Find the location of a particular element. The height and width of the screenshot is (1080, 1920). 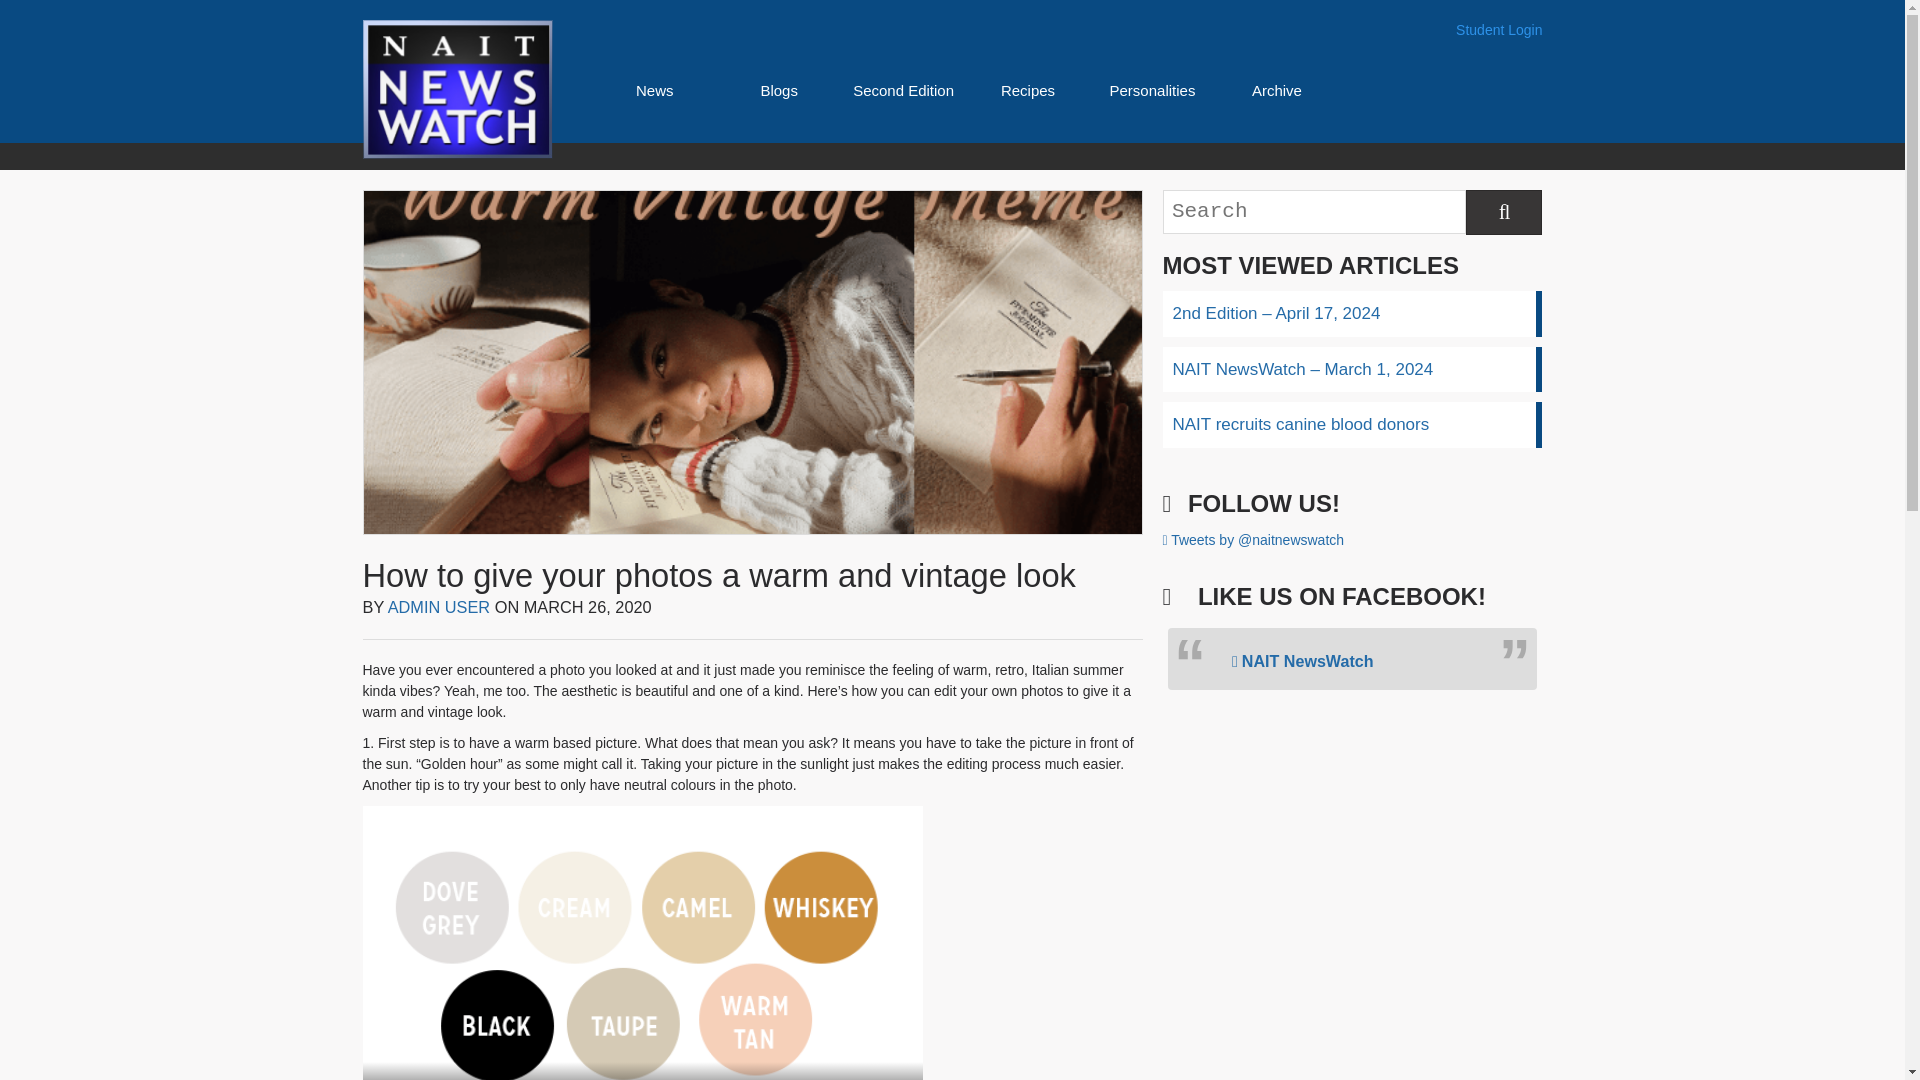

NAIT NewsWatch is located at coordinates (1303, 660).